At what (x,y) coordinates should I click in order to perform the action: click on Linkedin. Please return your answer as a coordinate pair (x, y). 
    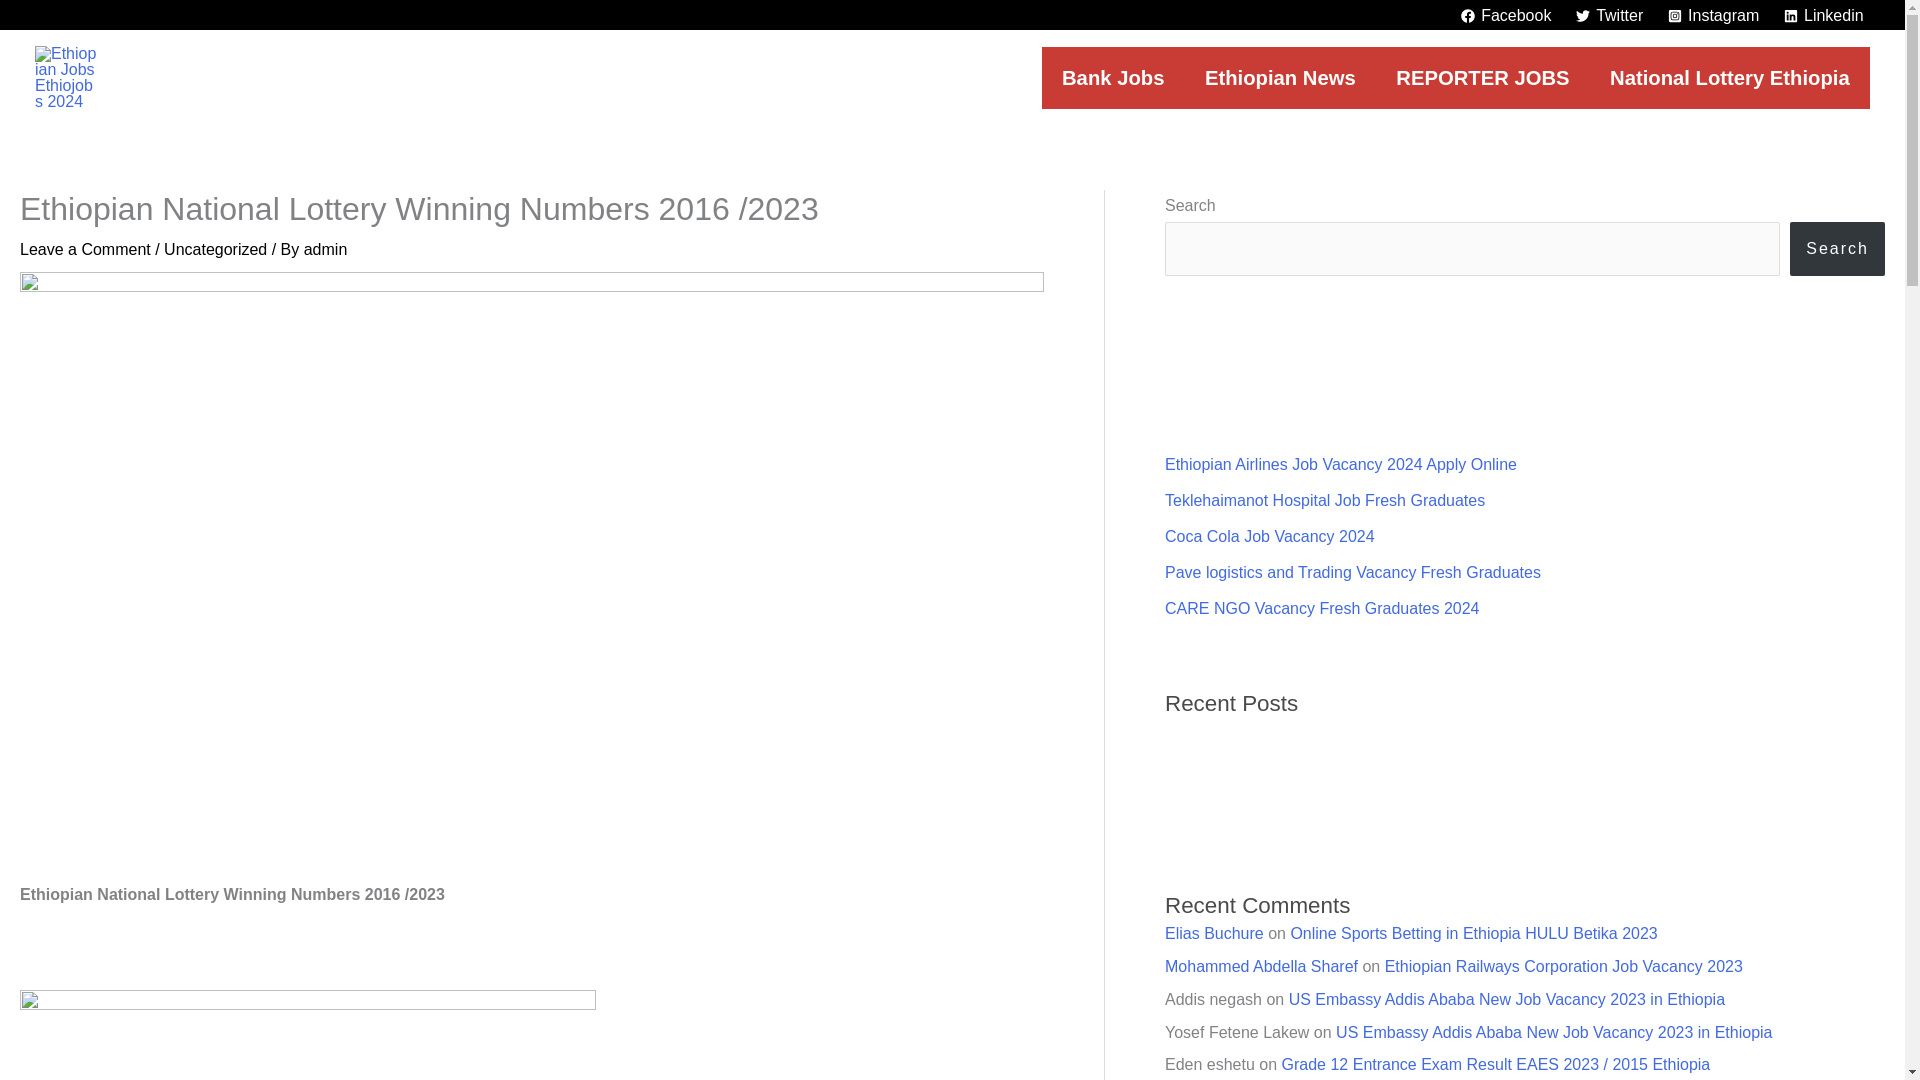
    Looking at the image, I should click on (1824, 15).